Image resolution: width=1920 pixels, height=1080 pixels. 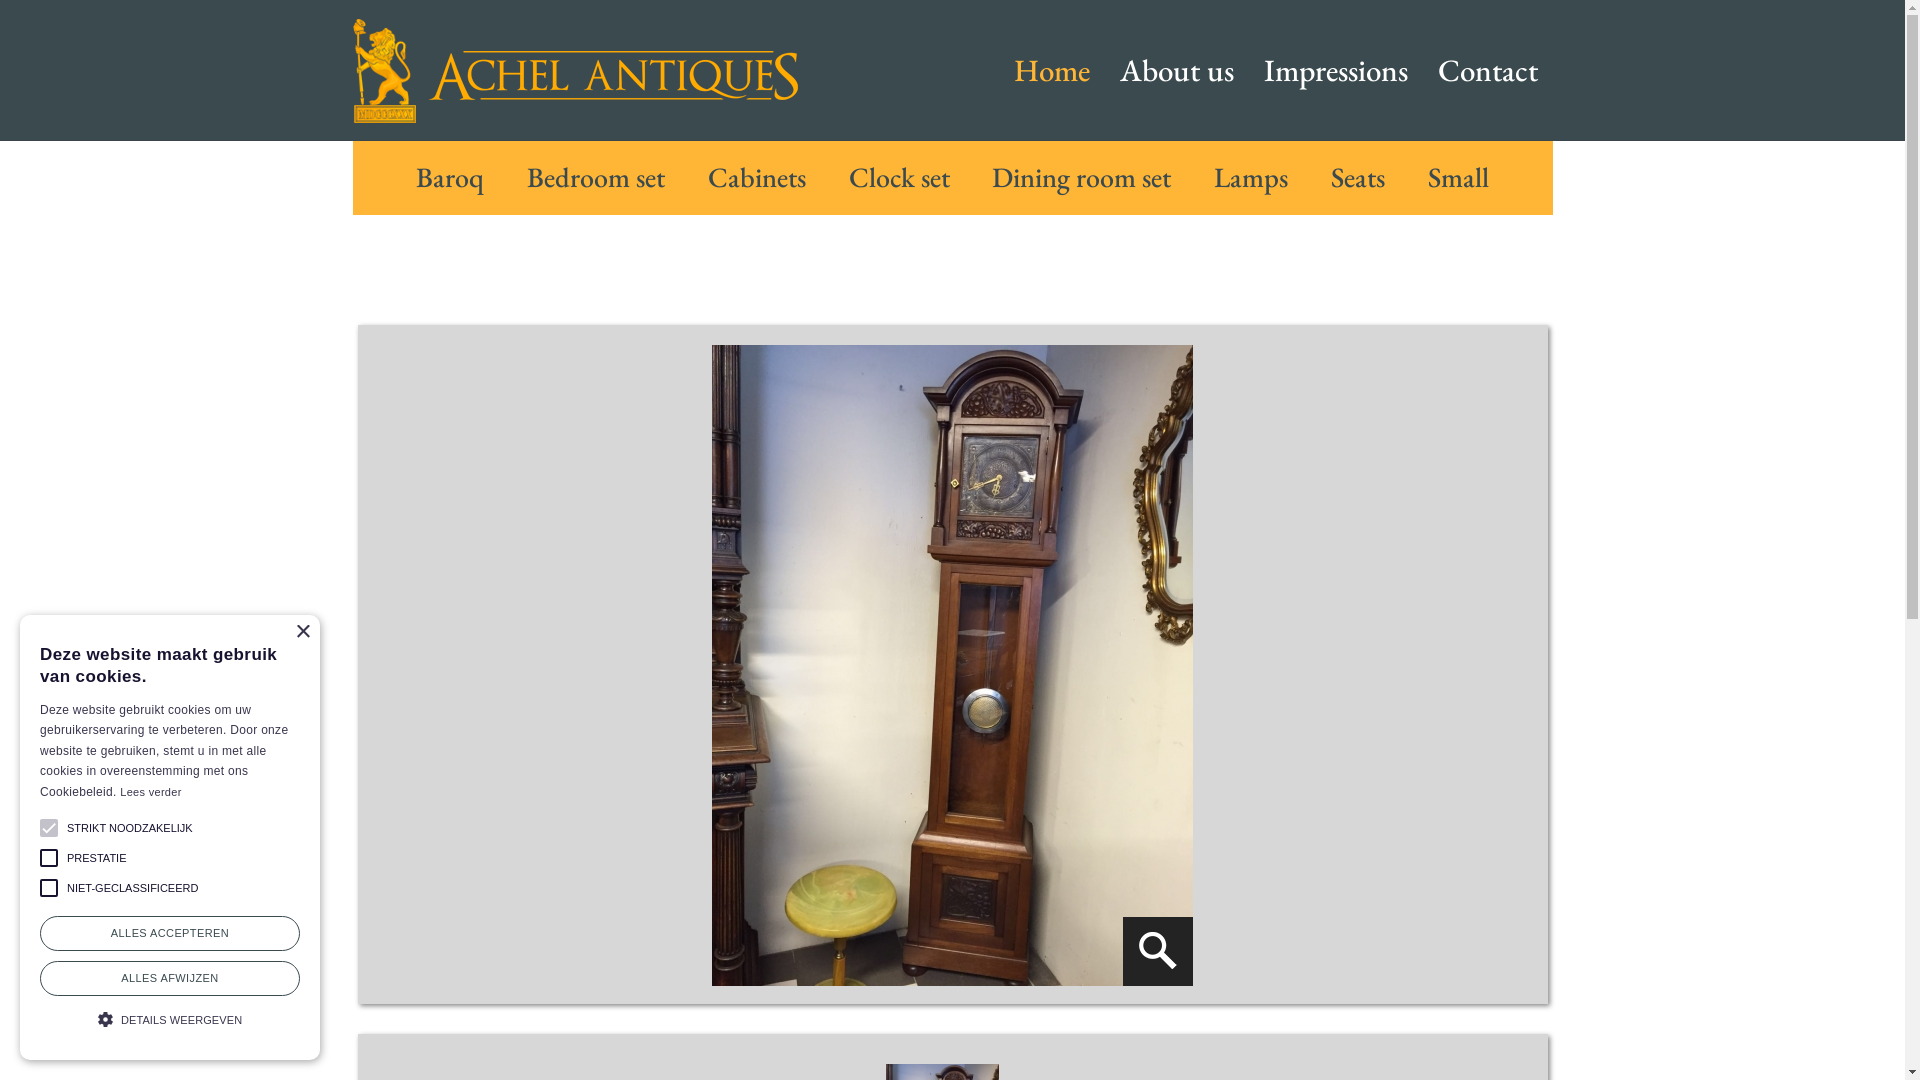 What do you see at coordinates (1082, 177) in the screenshot?
I see `Dining room set` at bounding box center [1082, 177].